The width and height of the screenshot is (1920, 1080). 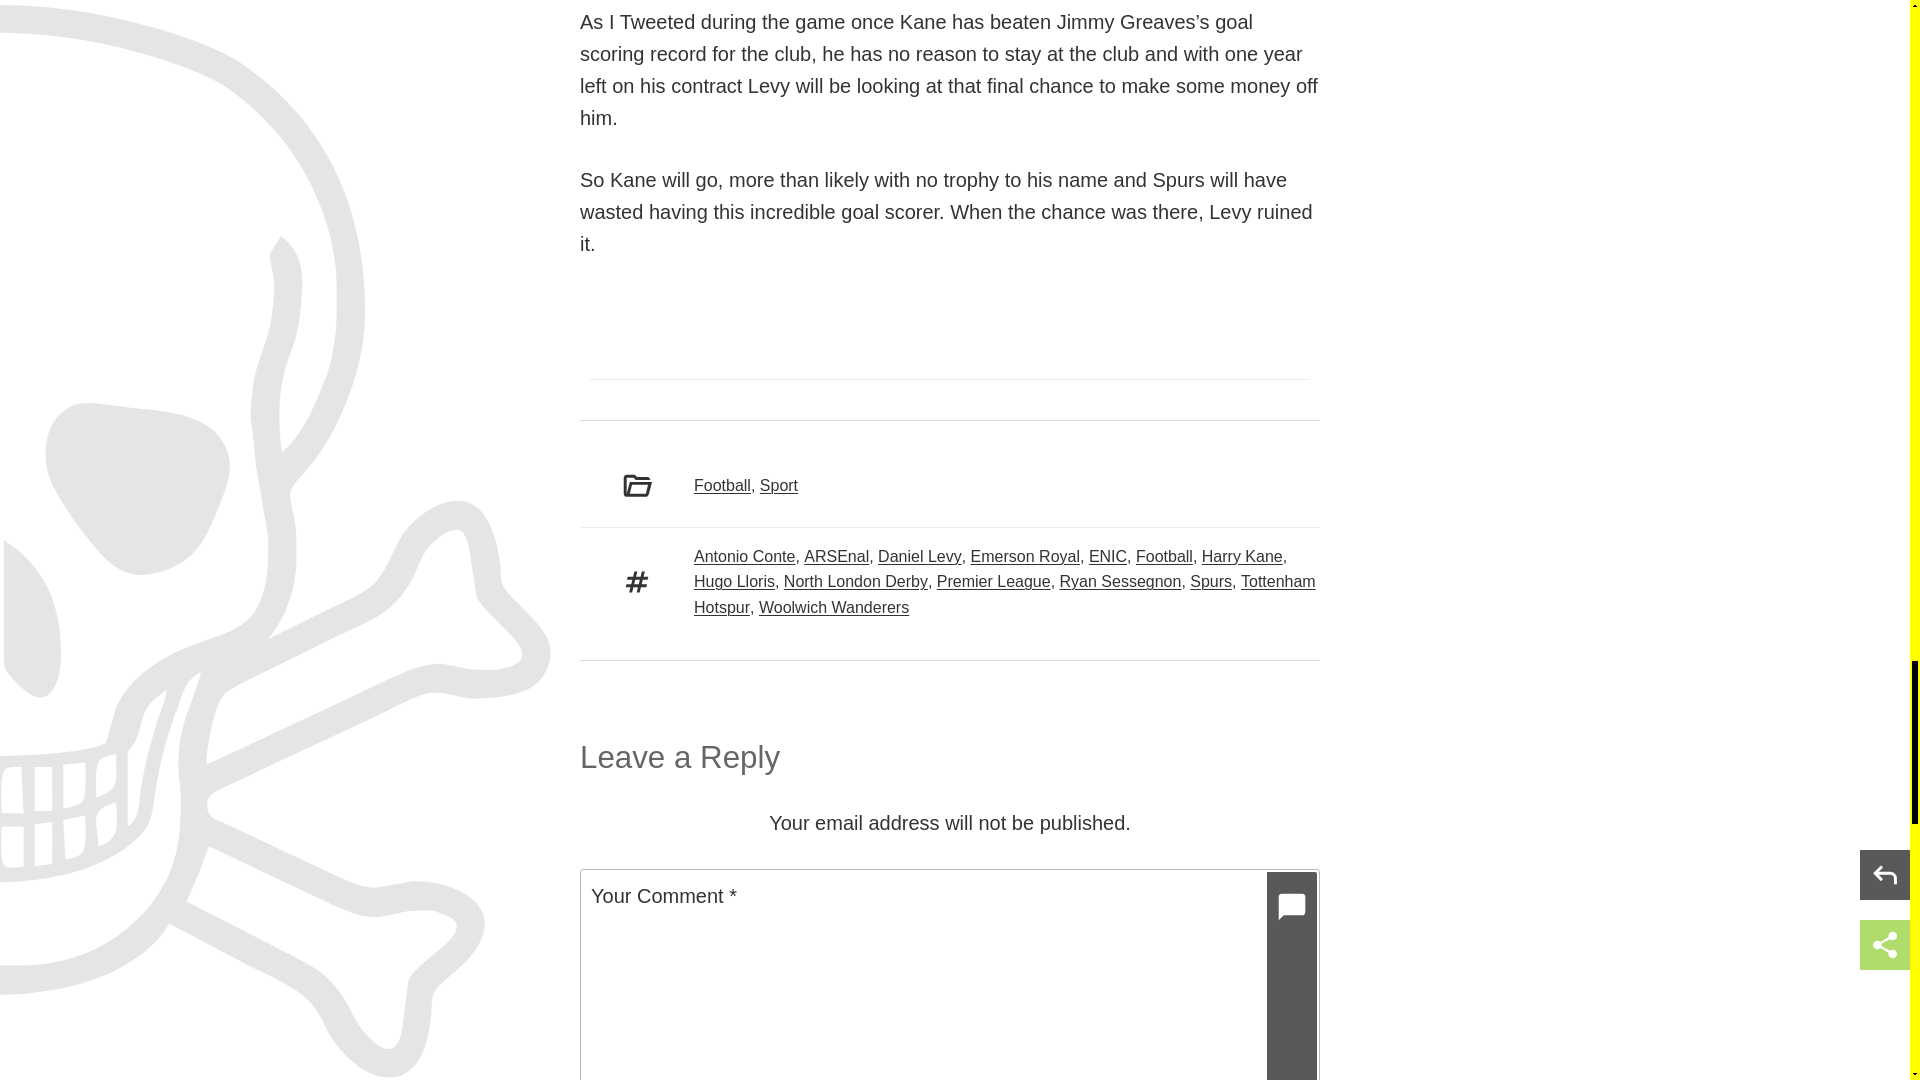 What do you see at coordinates (836, 556) in the screenshot?
I see `ARSEnal` at bounding box center [836, 556].